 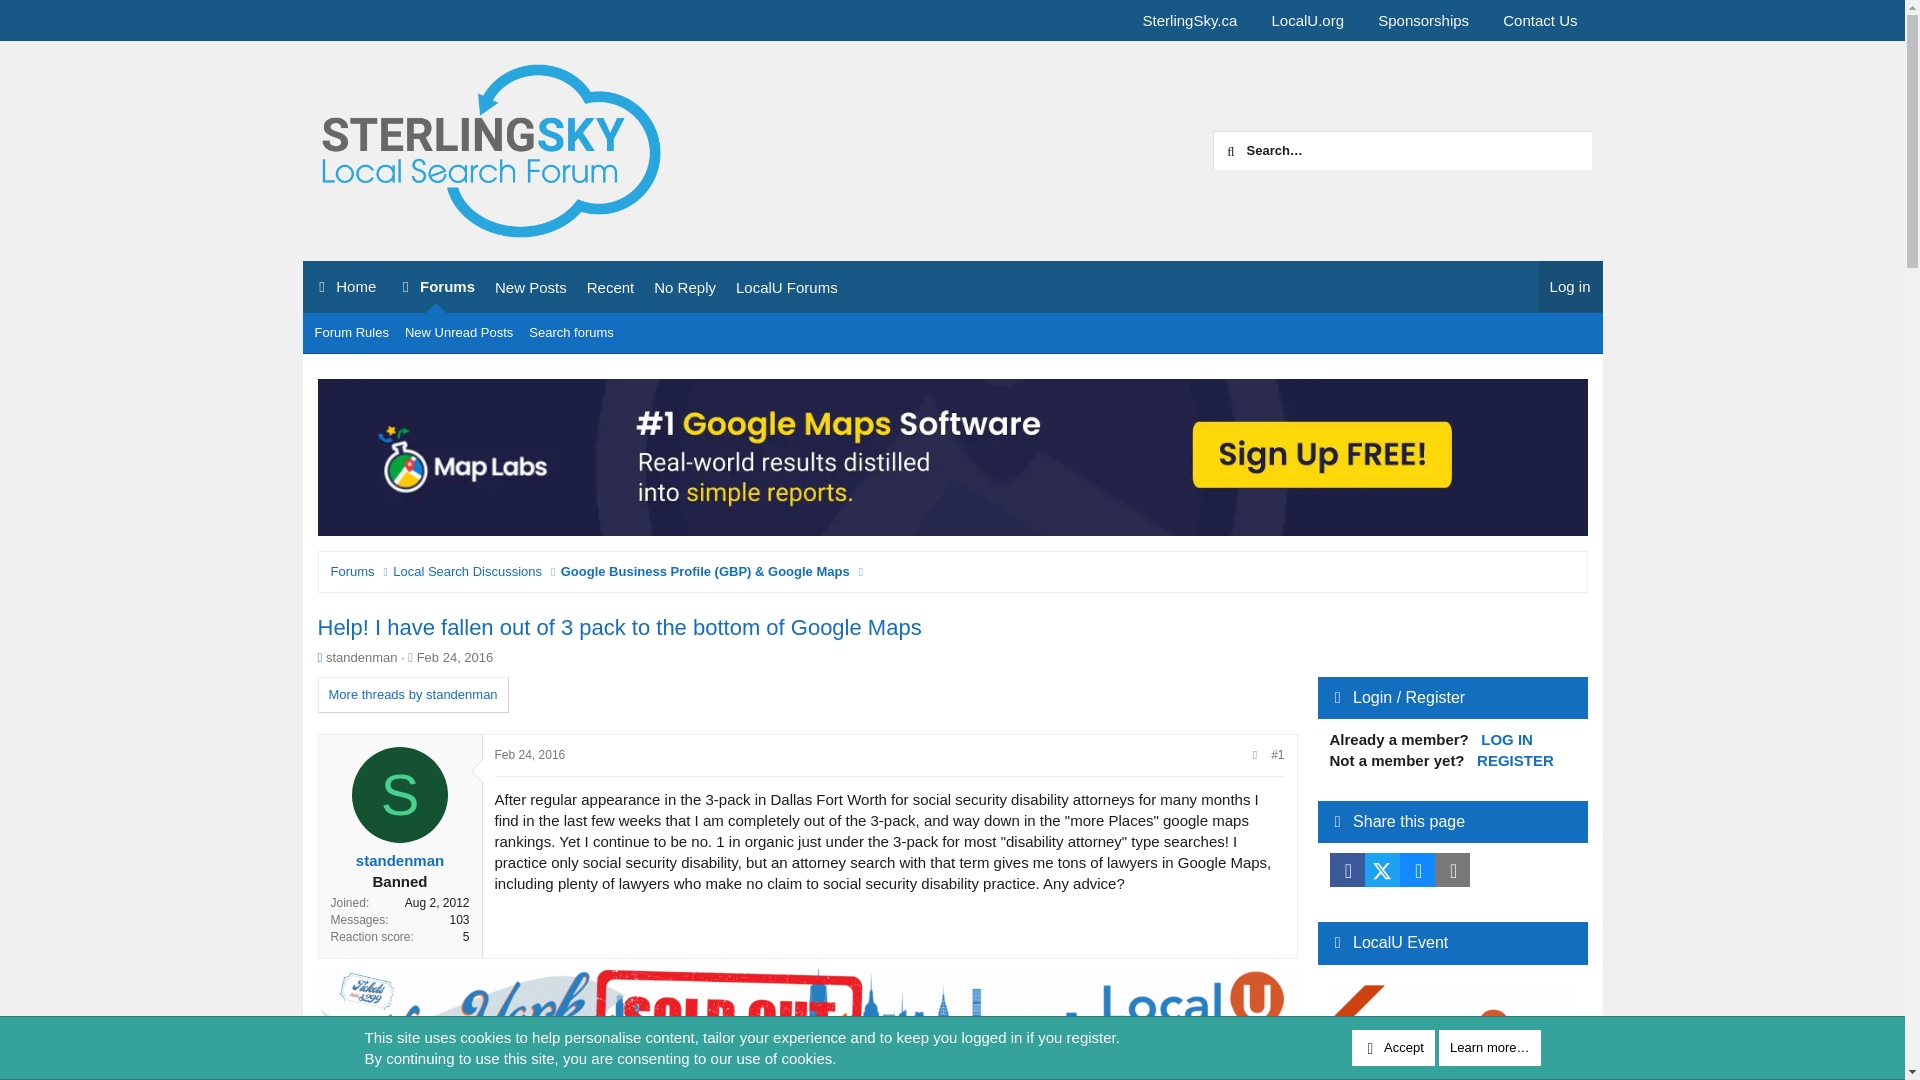 What do you see at coordinates (343, 287) in the screenshot?
I see `Forums` at bounding box center [343, 287].